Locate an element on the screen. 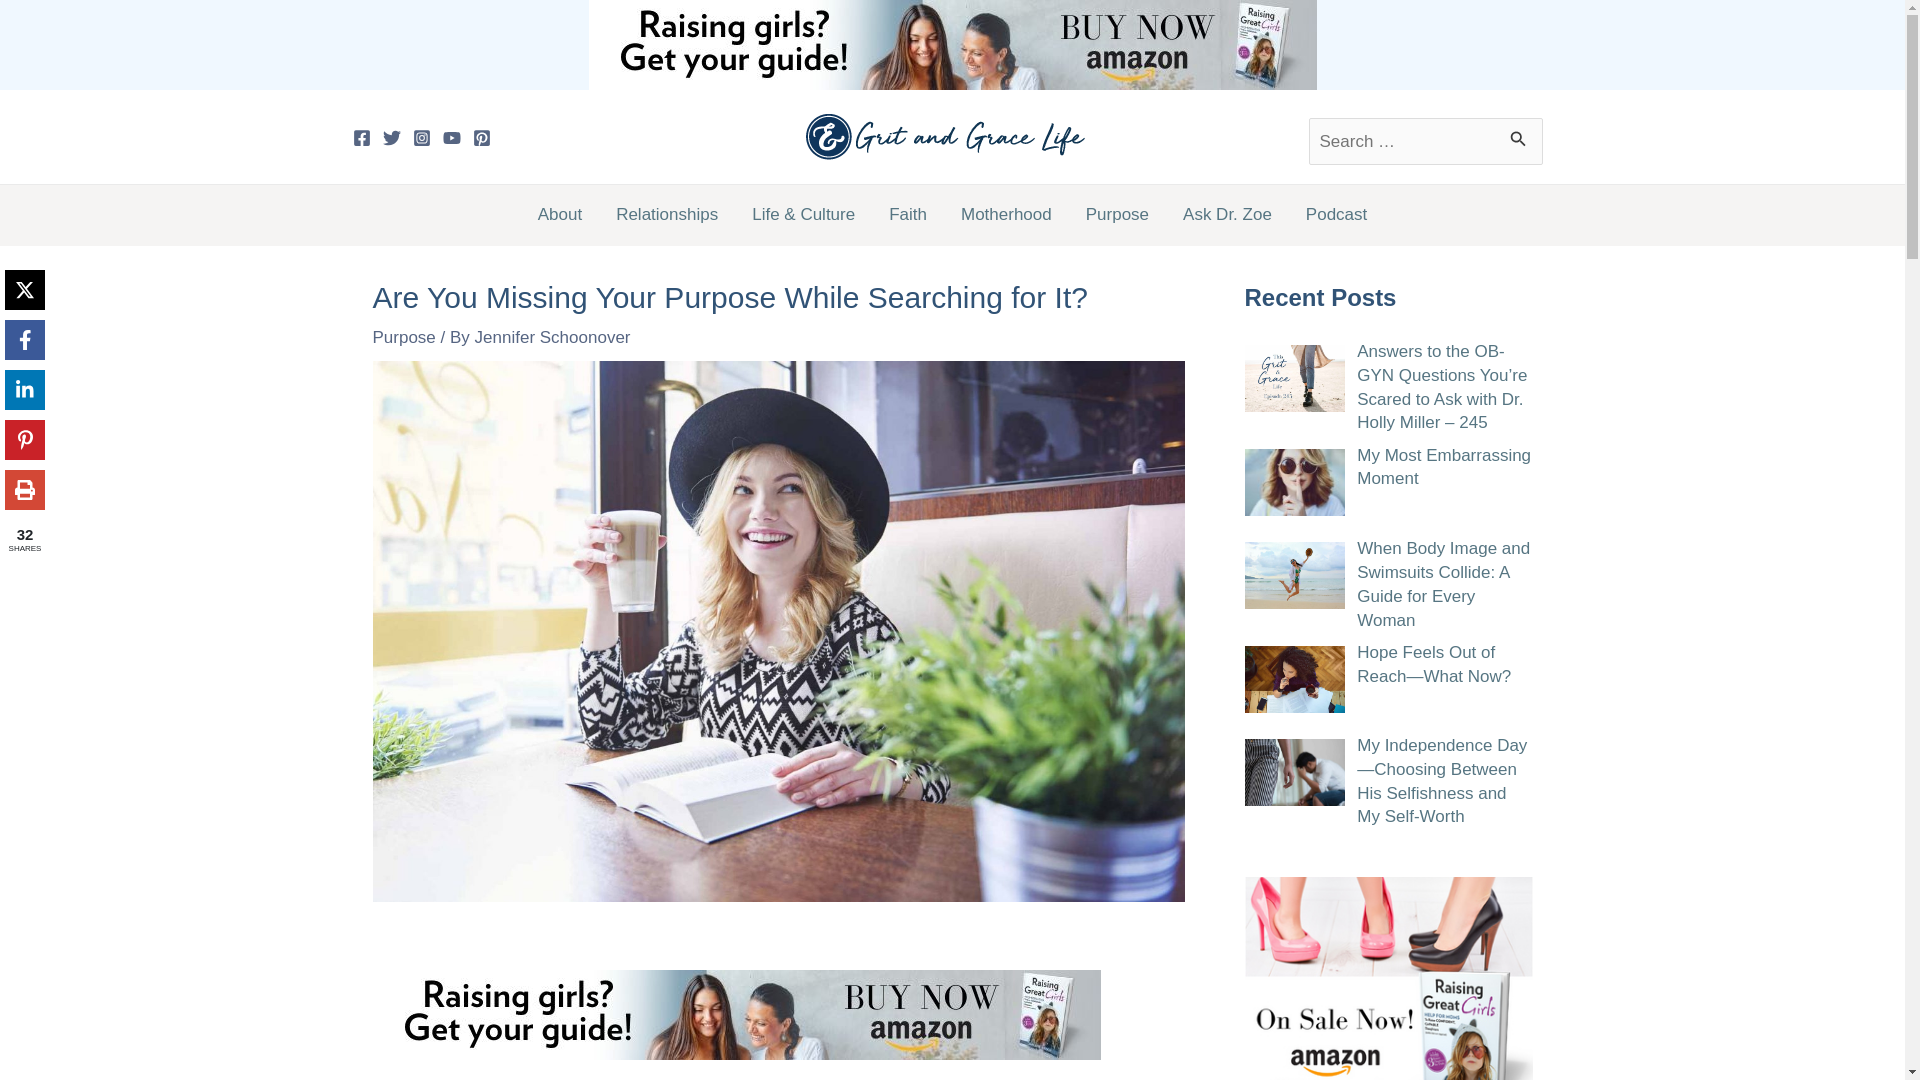  About is located at coordinates (560, 214).